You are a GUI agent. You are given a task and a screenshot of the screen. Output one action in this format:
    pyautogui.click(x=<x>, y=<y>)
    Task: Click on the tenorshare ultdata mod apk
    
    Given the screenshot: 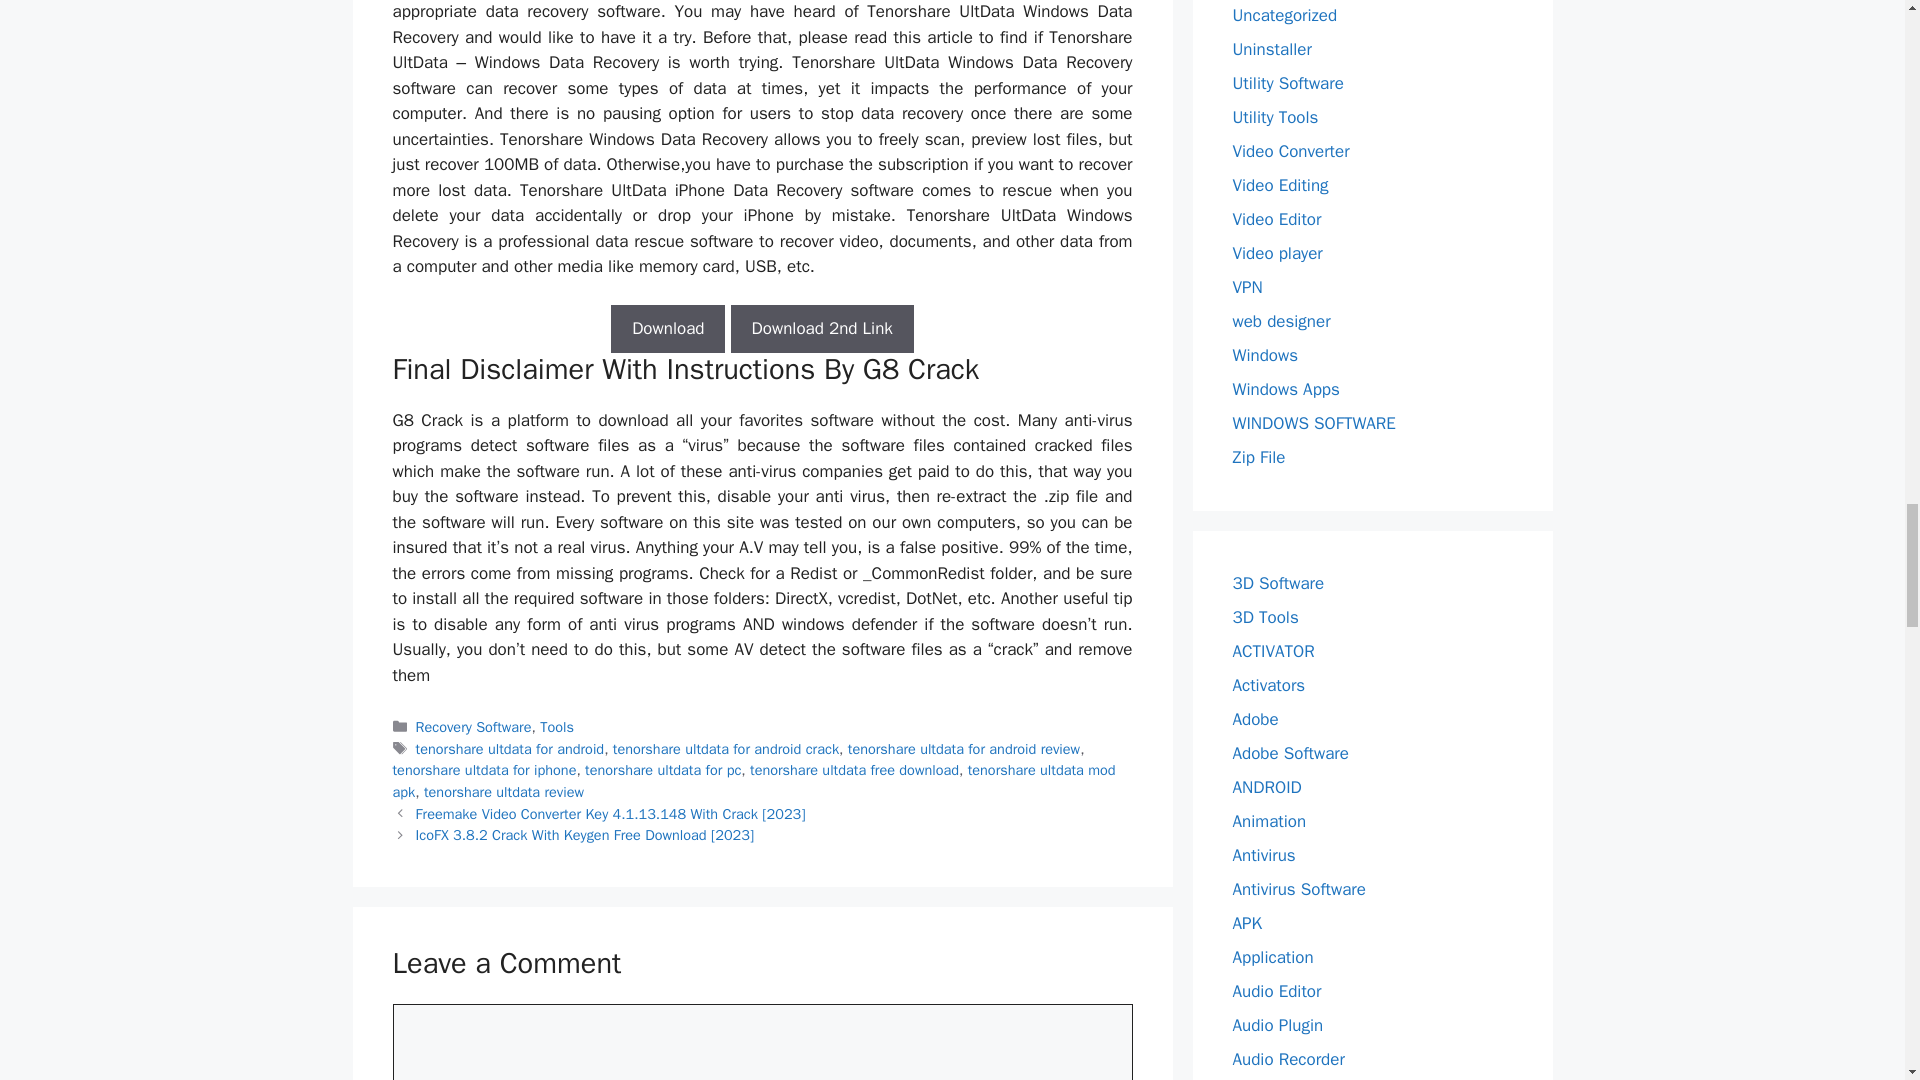 What is the action you would take?
    pyautogui.click(x=753, y=781)
    